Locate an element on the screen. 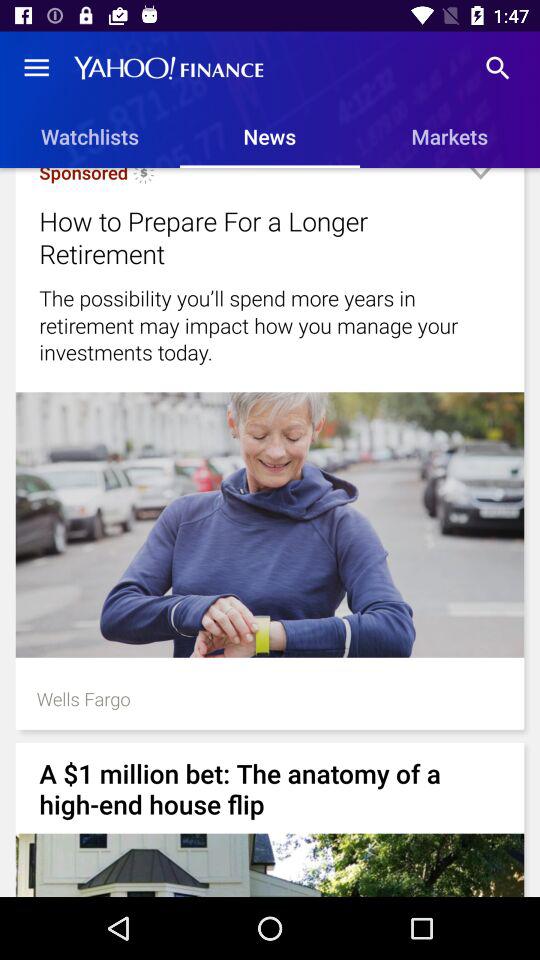 This screenshot has height=960, width=540. select the how to prepare item is located at coordinates (244, 237).